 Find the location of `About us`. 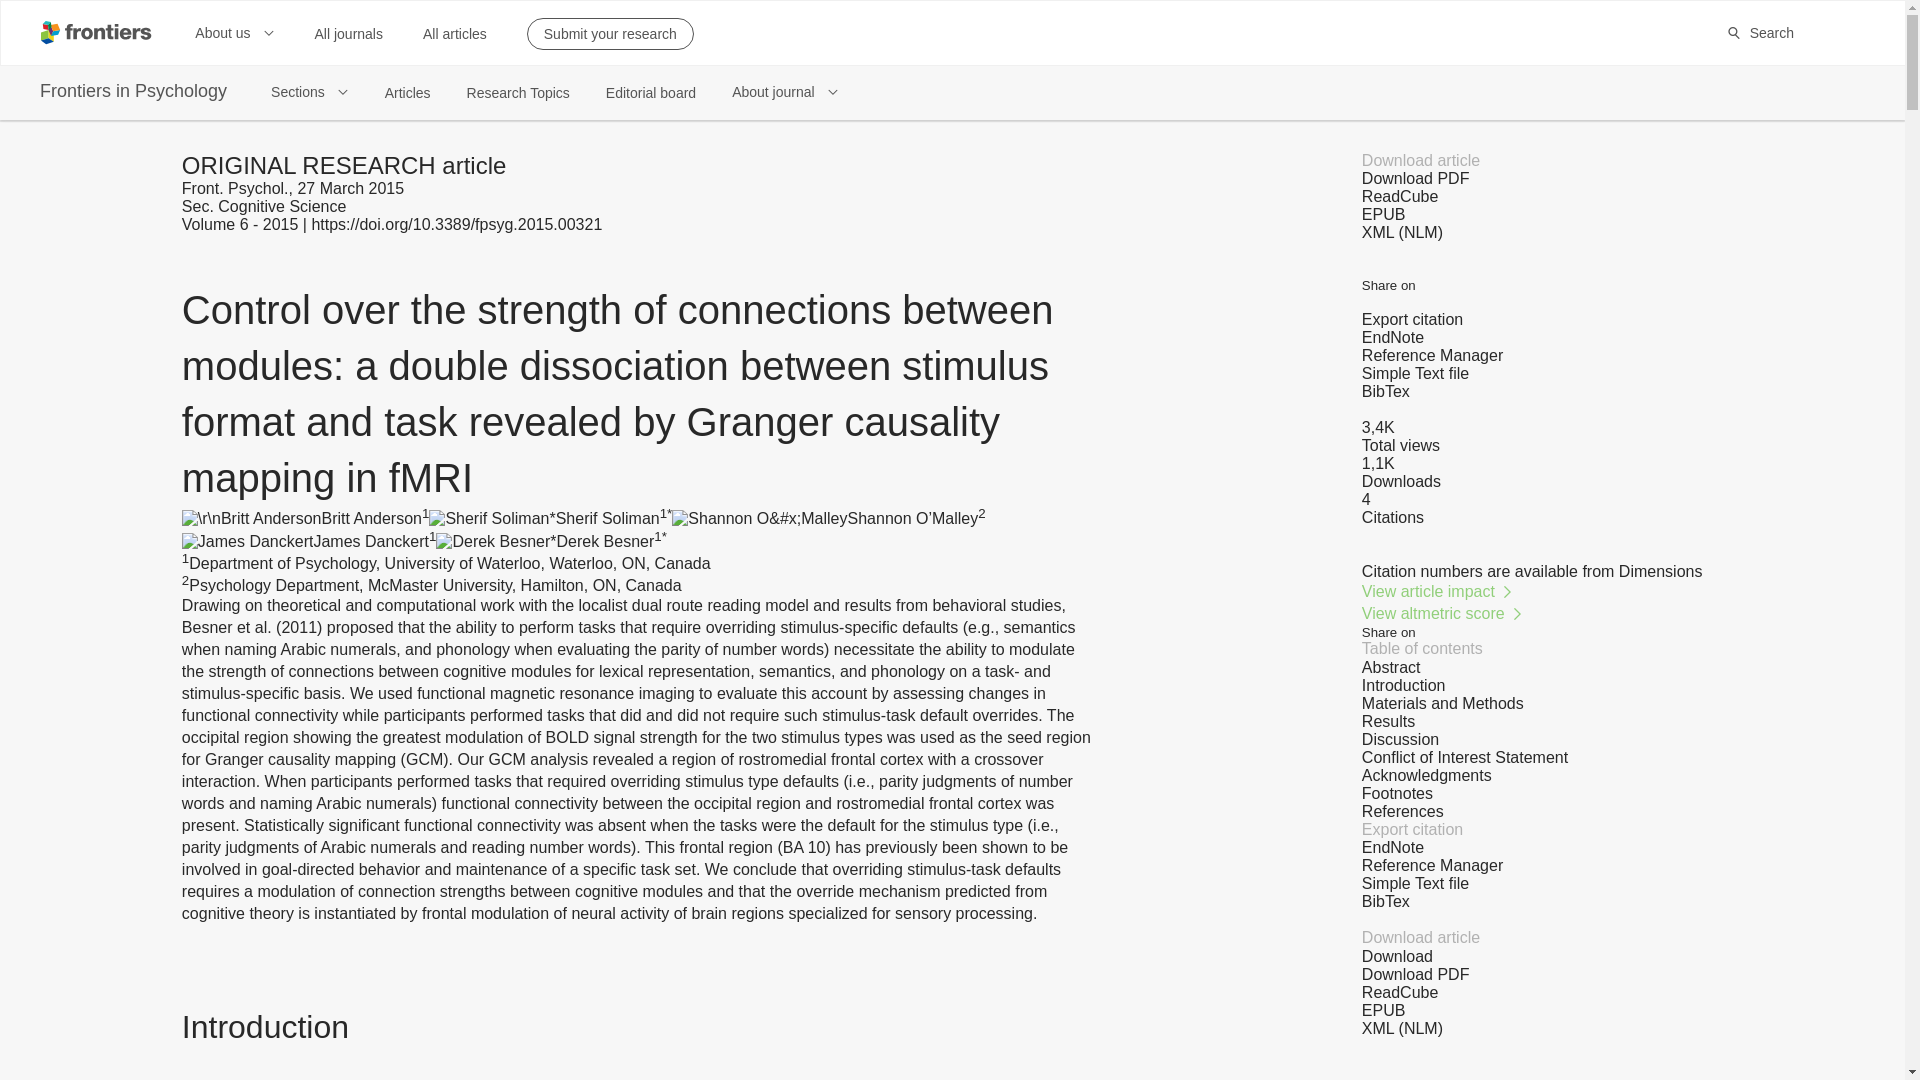

About us is located at coordinates (234, 32).